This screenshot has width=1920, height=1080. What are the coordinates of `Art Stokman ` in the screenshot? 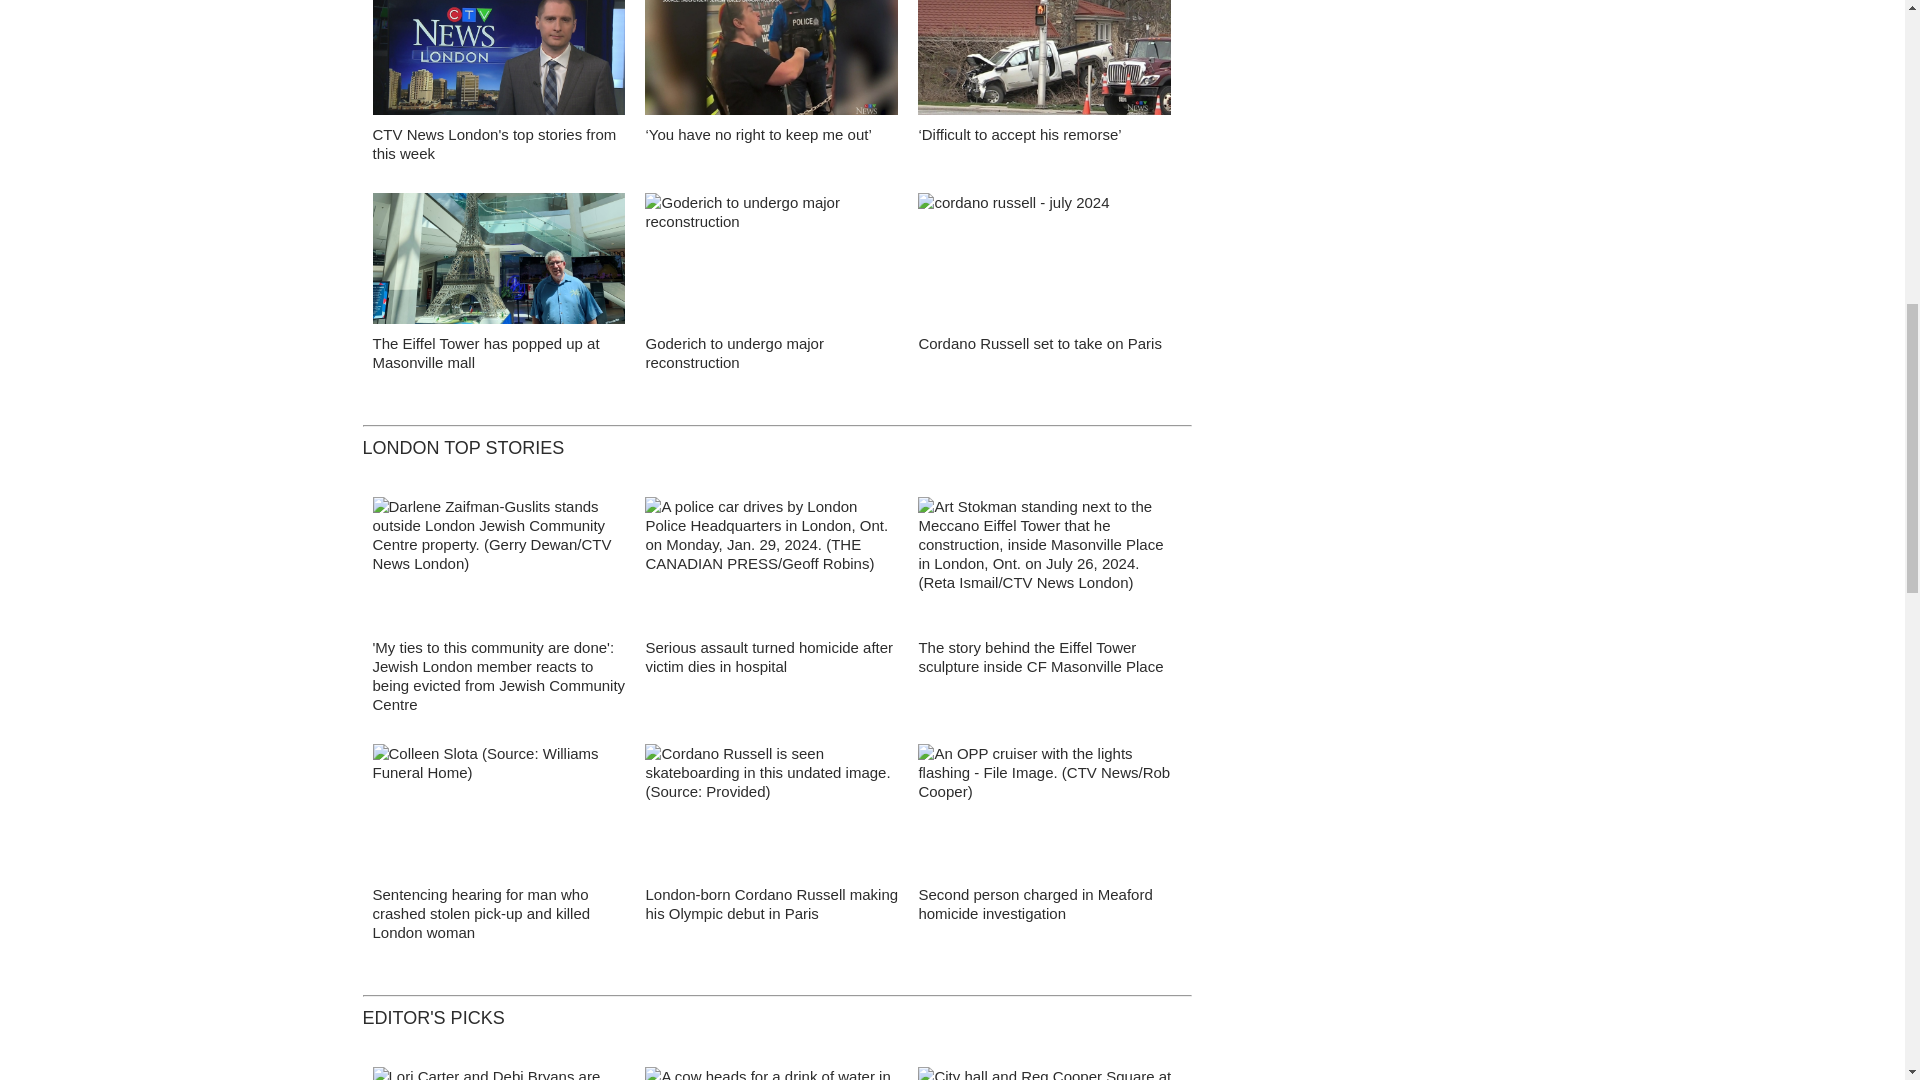 It's located at (1044, 568).